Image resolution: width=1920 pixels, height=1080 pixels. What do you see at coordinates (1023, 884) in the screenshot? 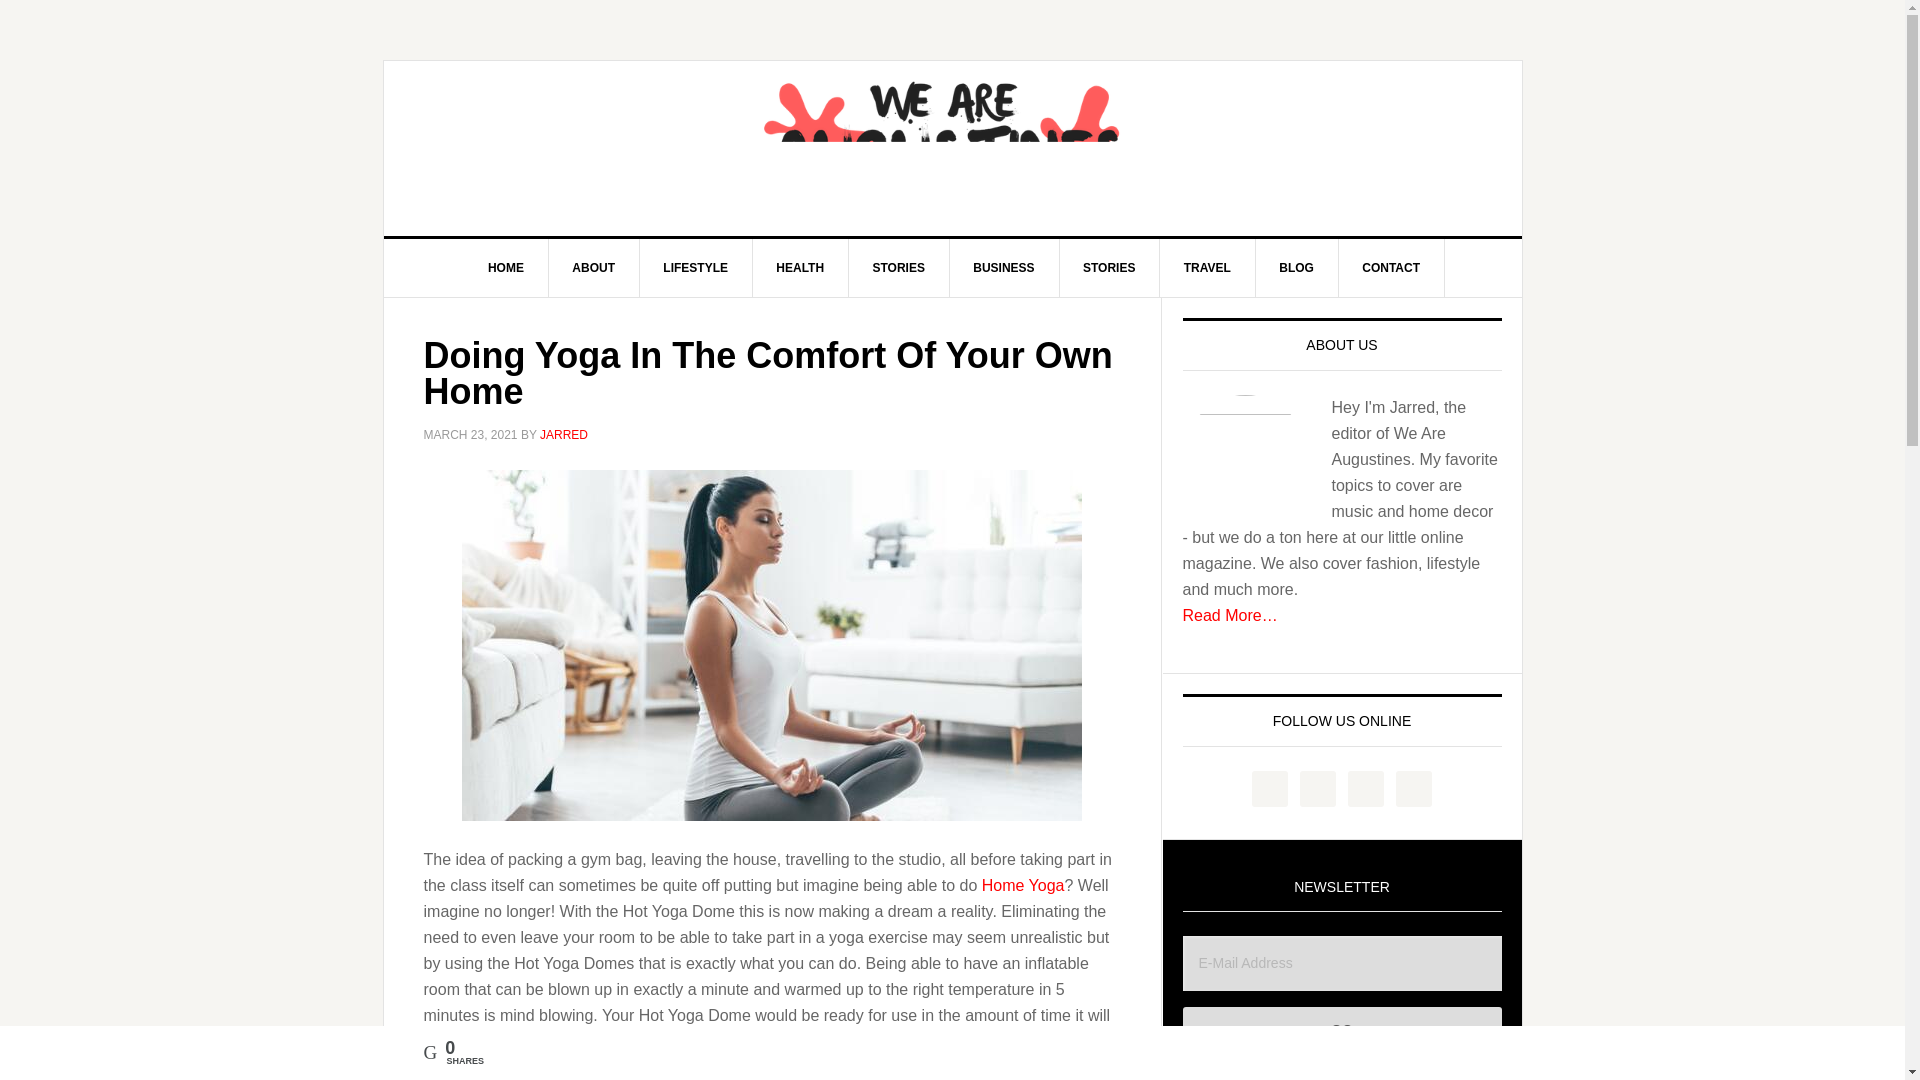
I see `Home Yoga` at bounding box center [1023, 884].